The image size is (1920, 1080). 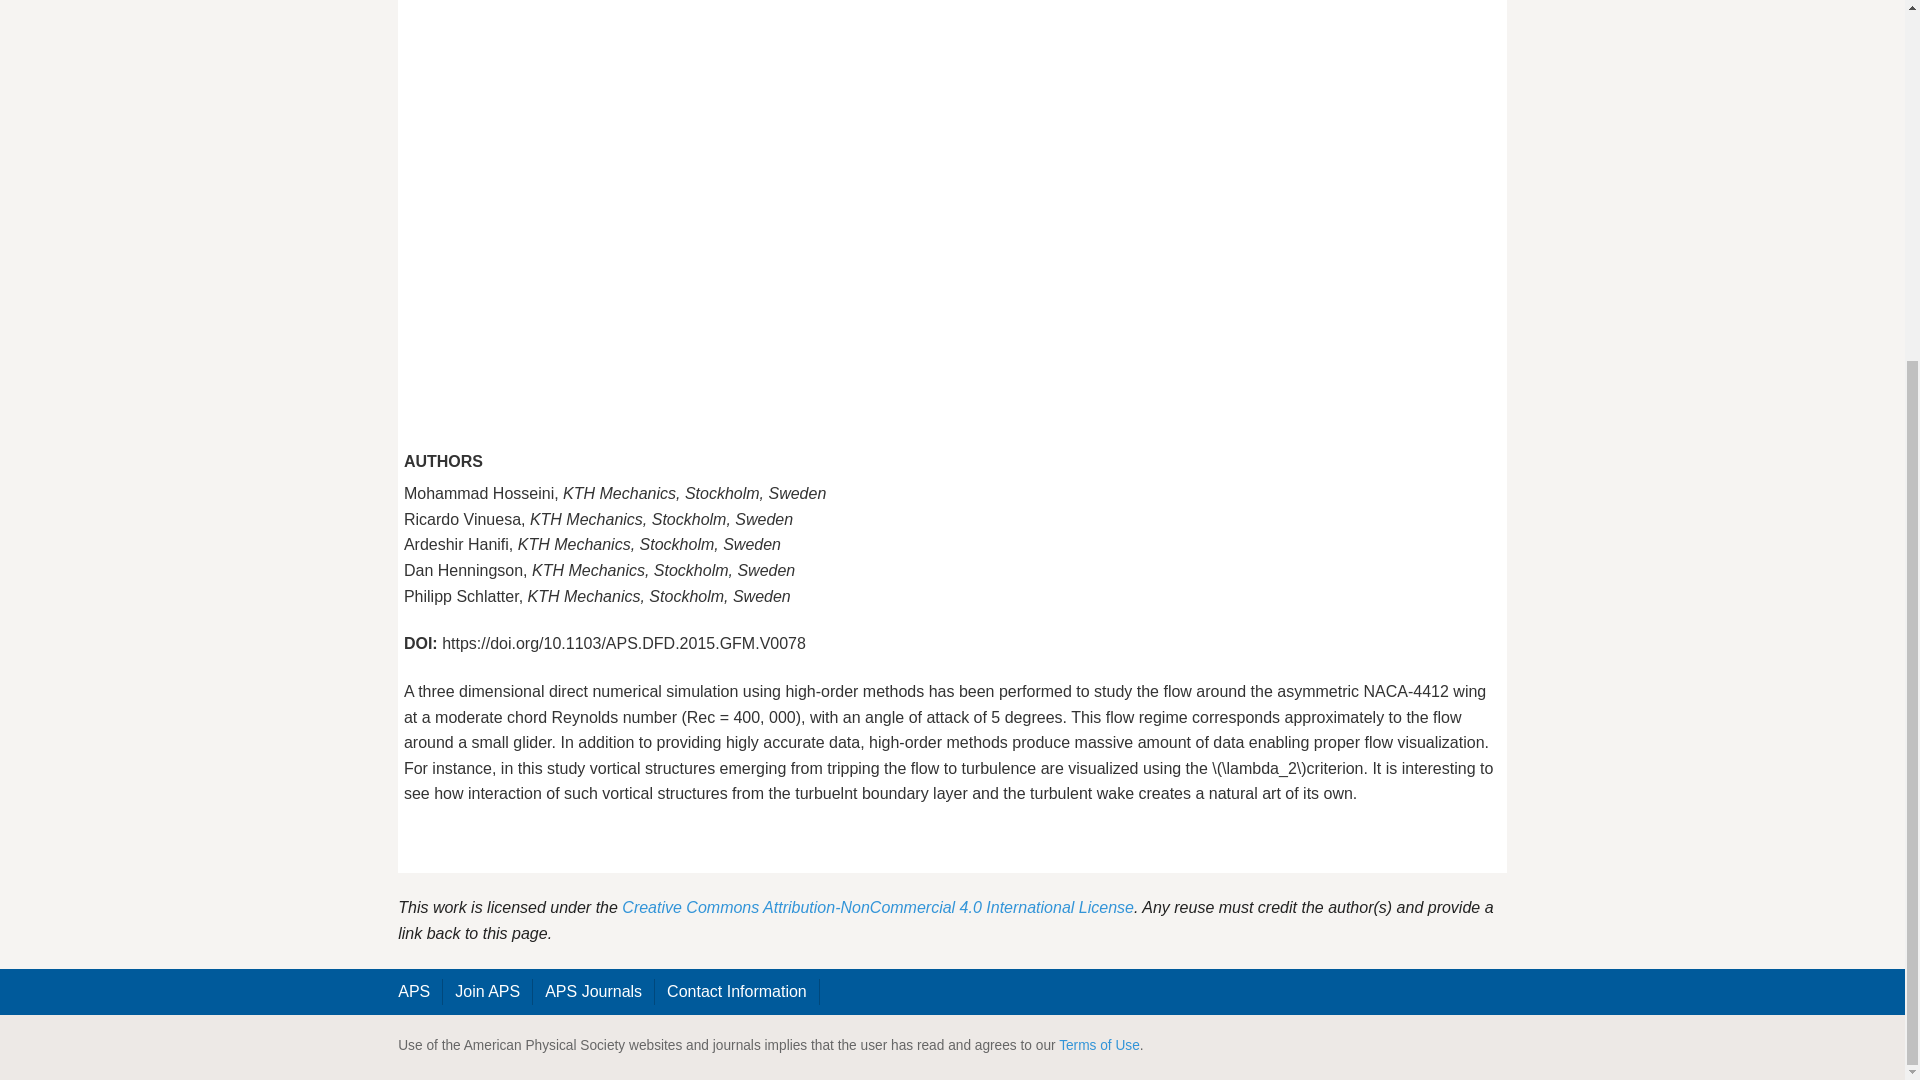 I want to click on APS, so click(x=414, y=992).